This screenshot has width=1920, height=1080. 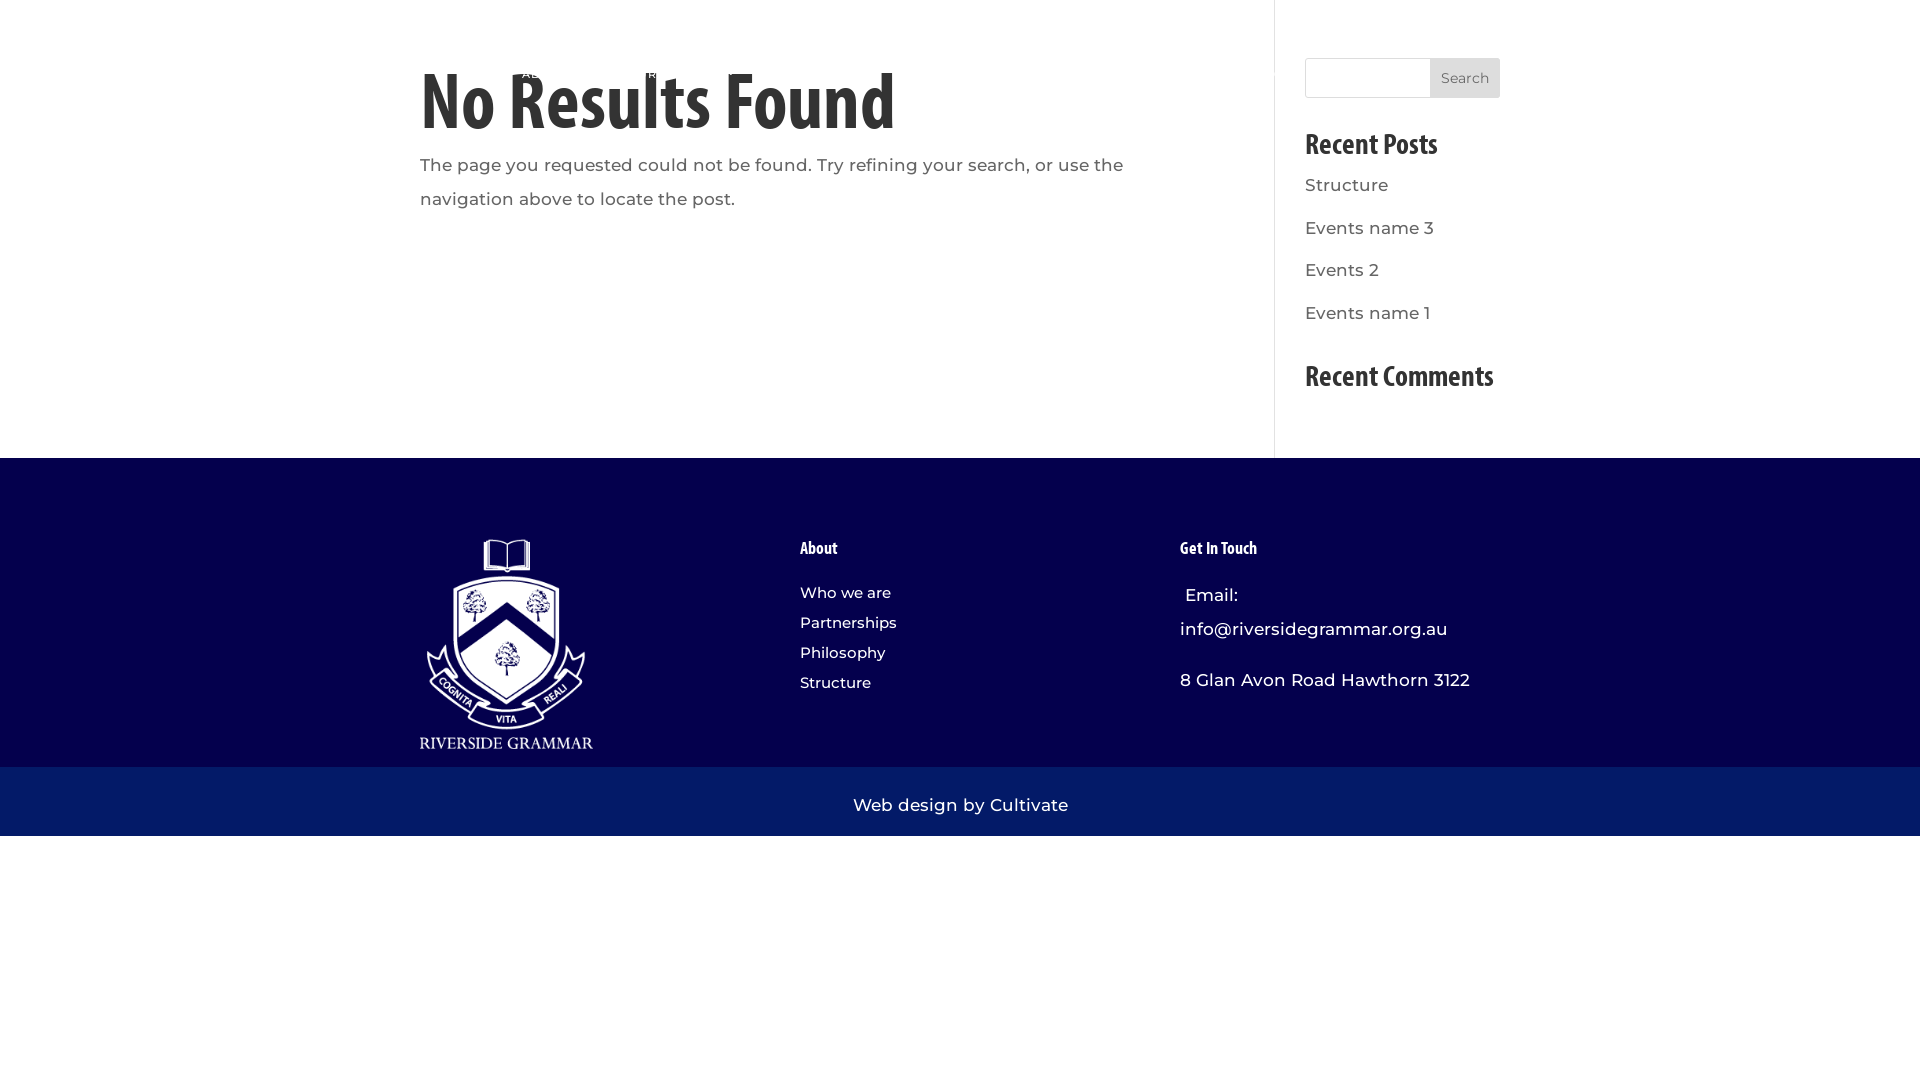 What do you see at coordinates (1370, 228) in the screenshot?
I see `Events name 3` at bounding box center [1370, 228].